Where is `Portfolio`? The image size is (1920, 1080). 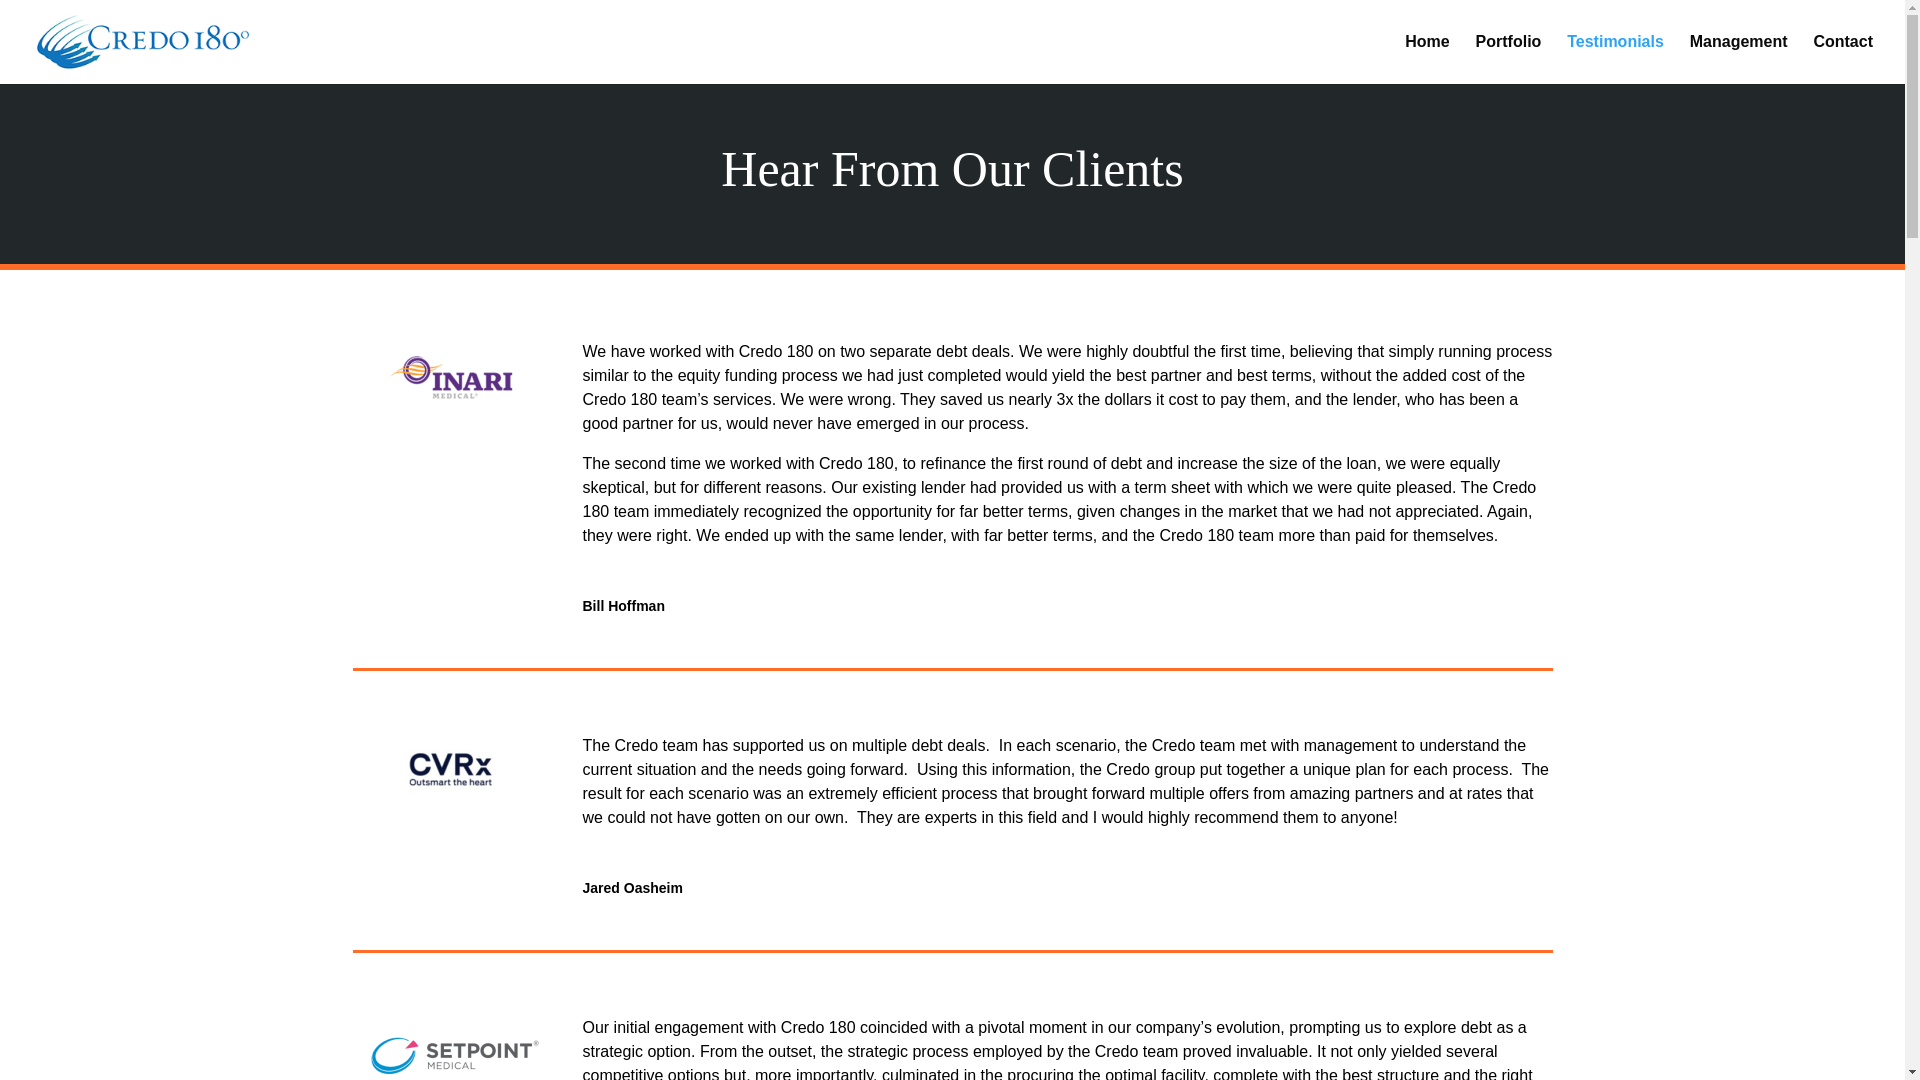
Portfolio is located at coordinates (1508, 59).